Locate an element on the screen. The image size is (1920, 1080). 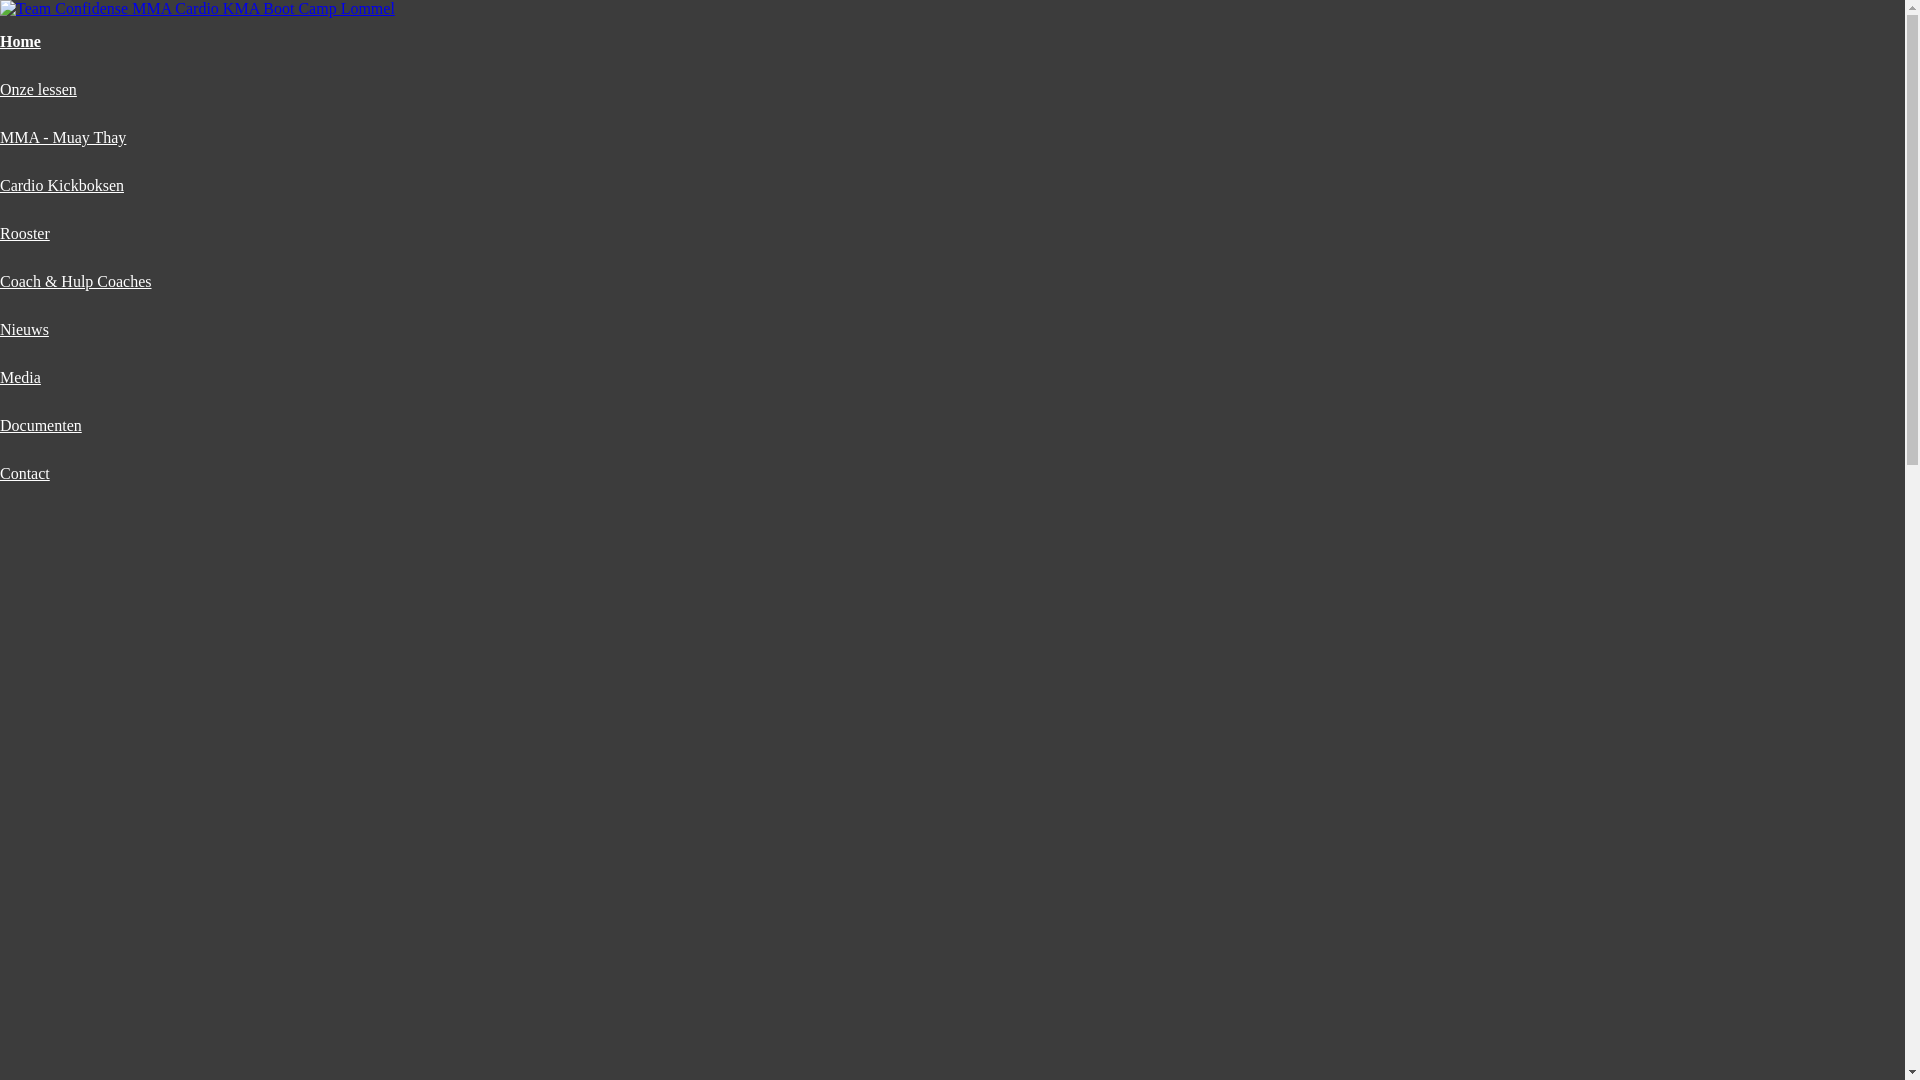
Rooster is located at coordinates (25, 234).